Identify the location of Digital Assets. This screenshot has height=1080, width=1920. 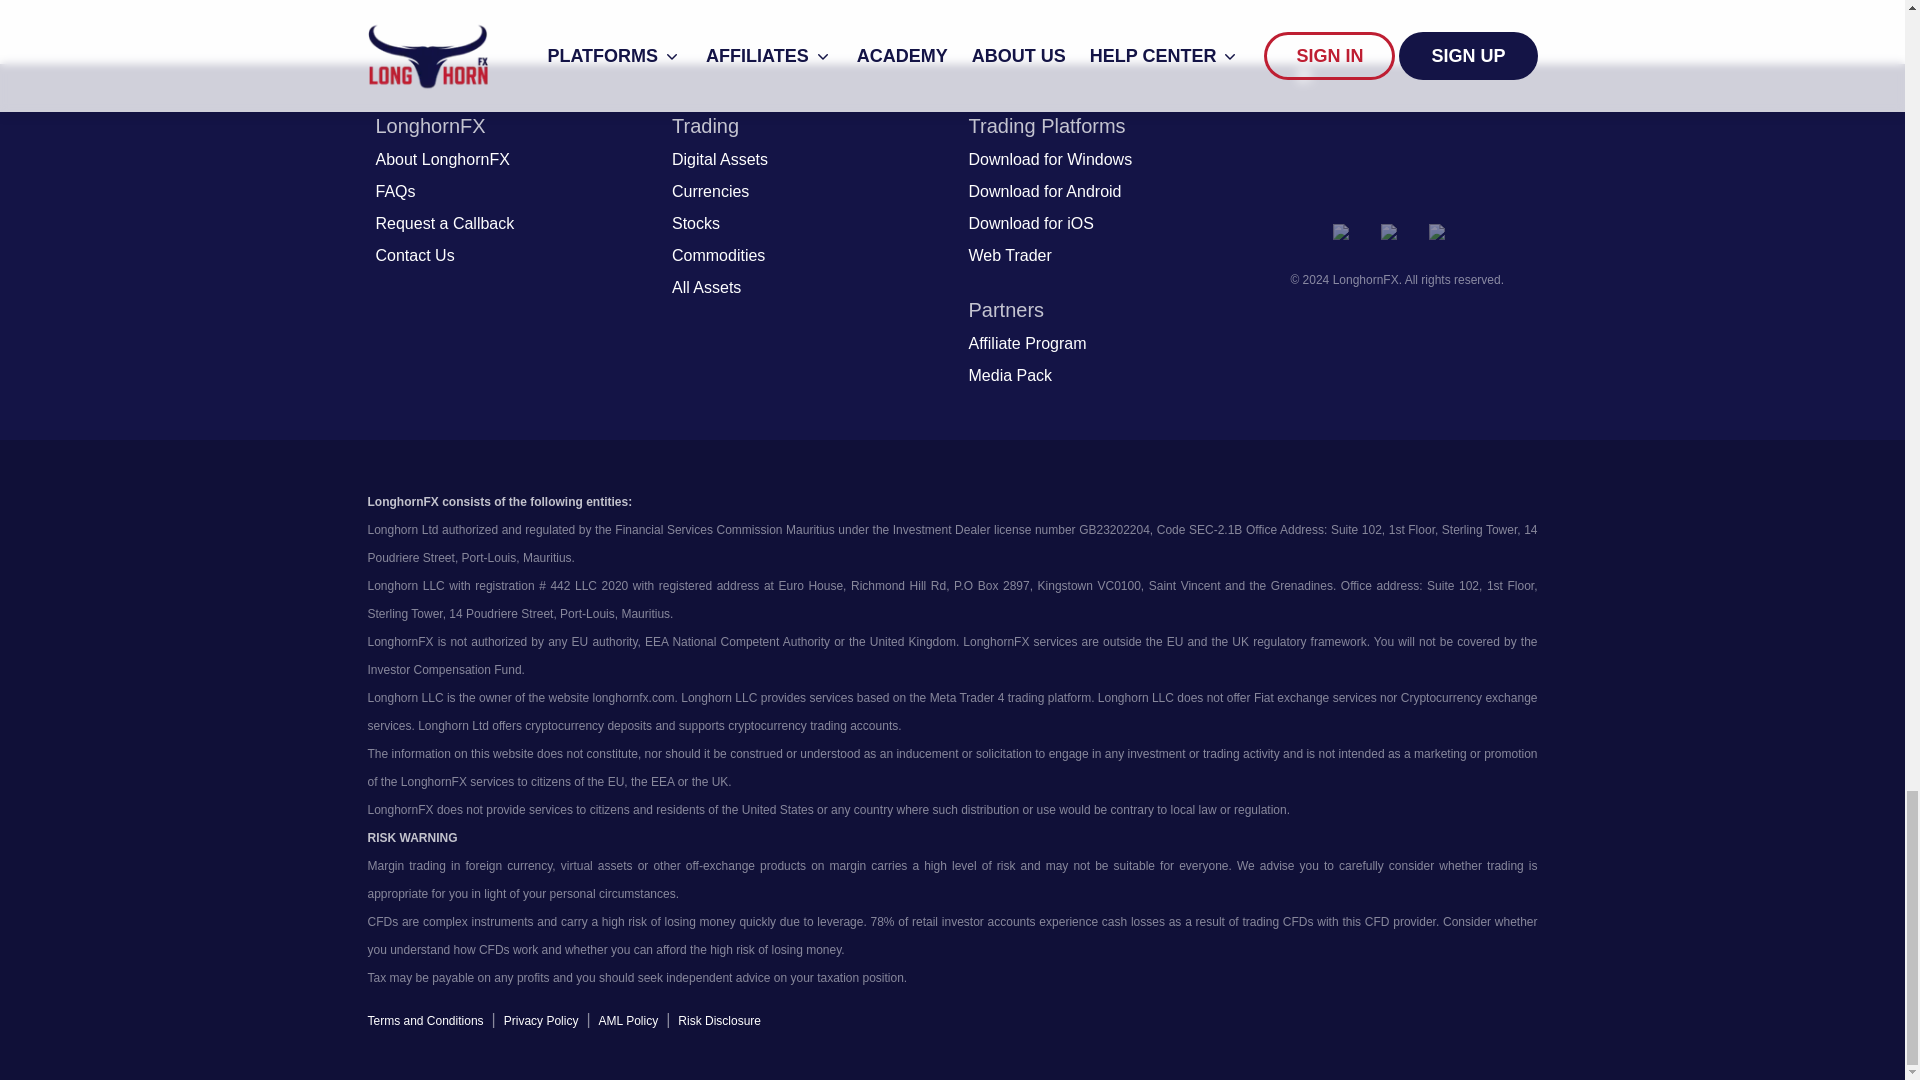
(720, 159).